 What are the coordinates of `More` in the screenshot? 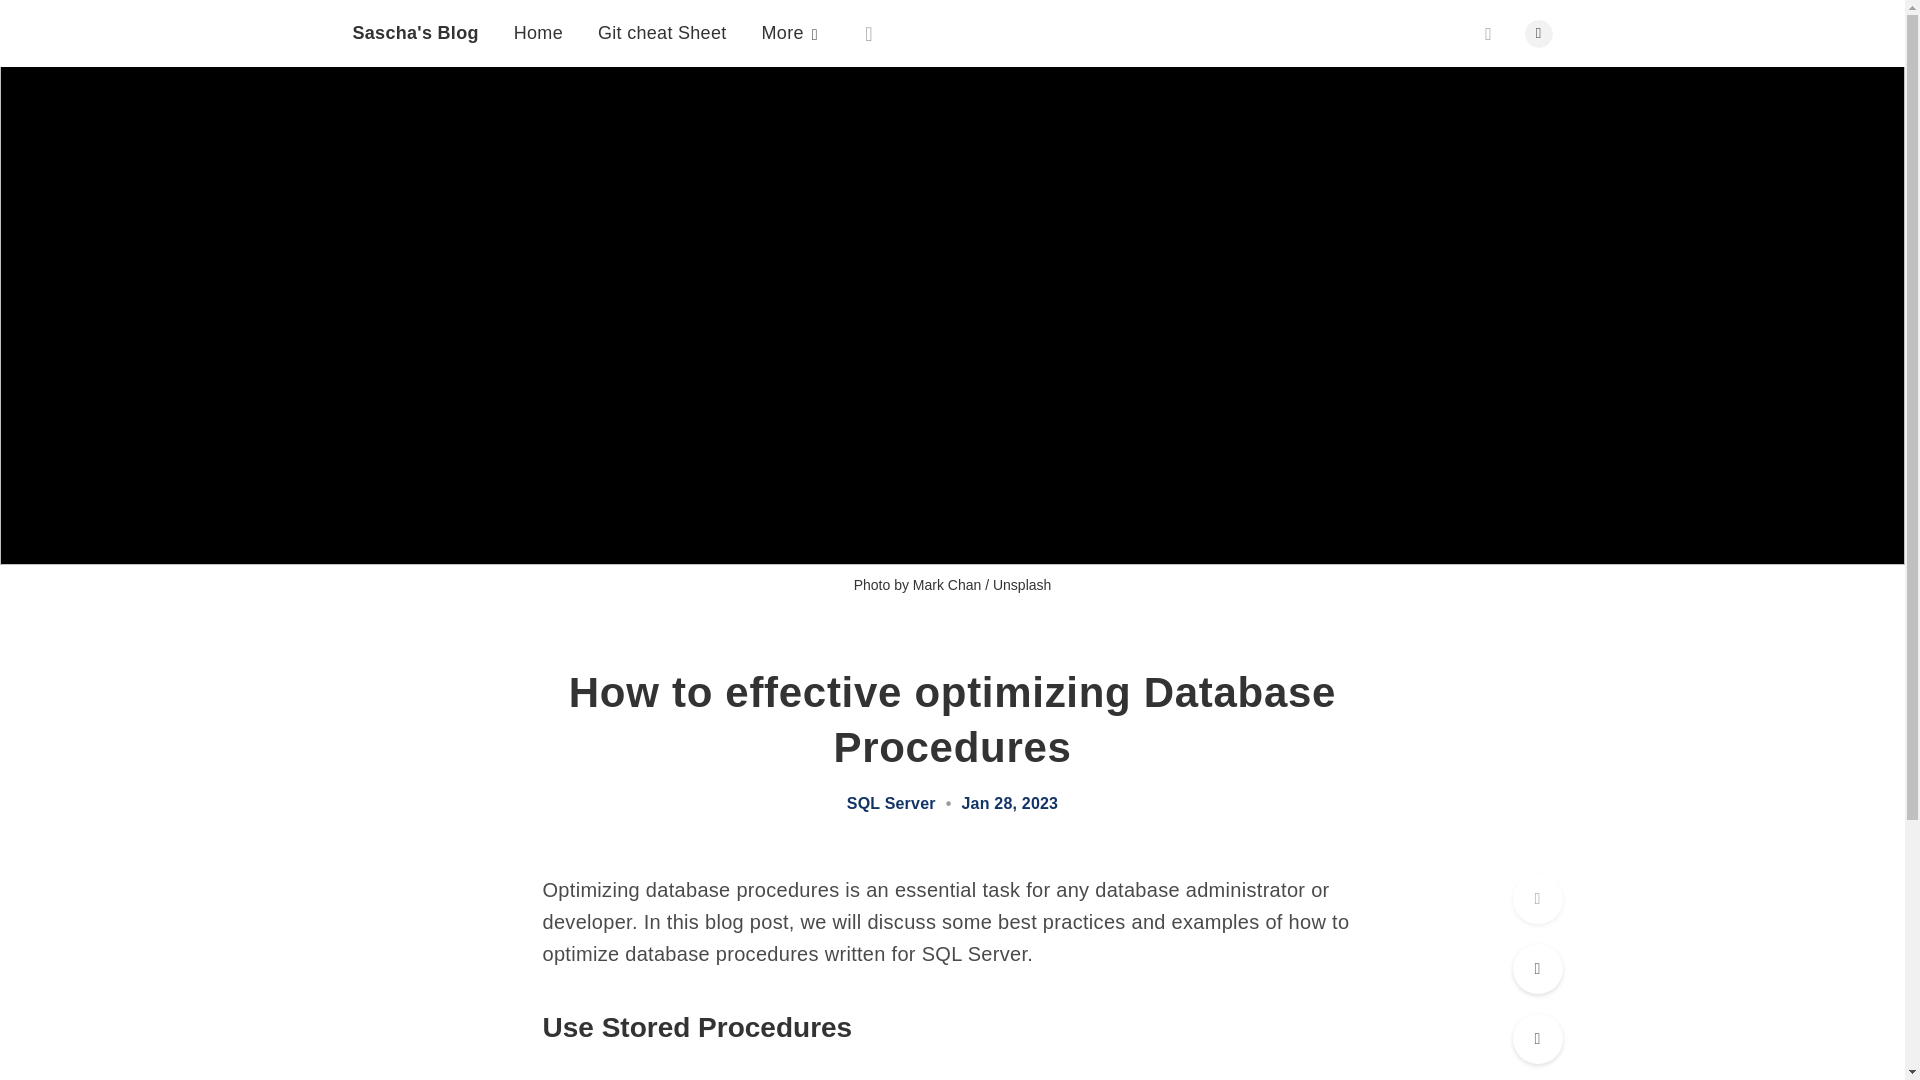 It's located at (790, 26).